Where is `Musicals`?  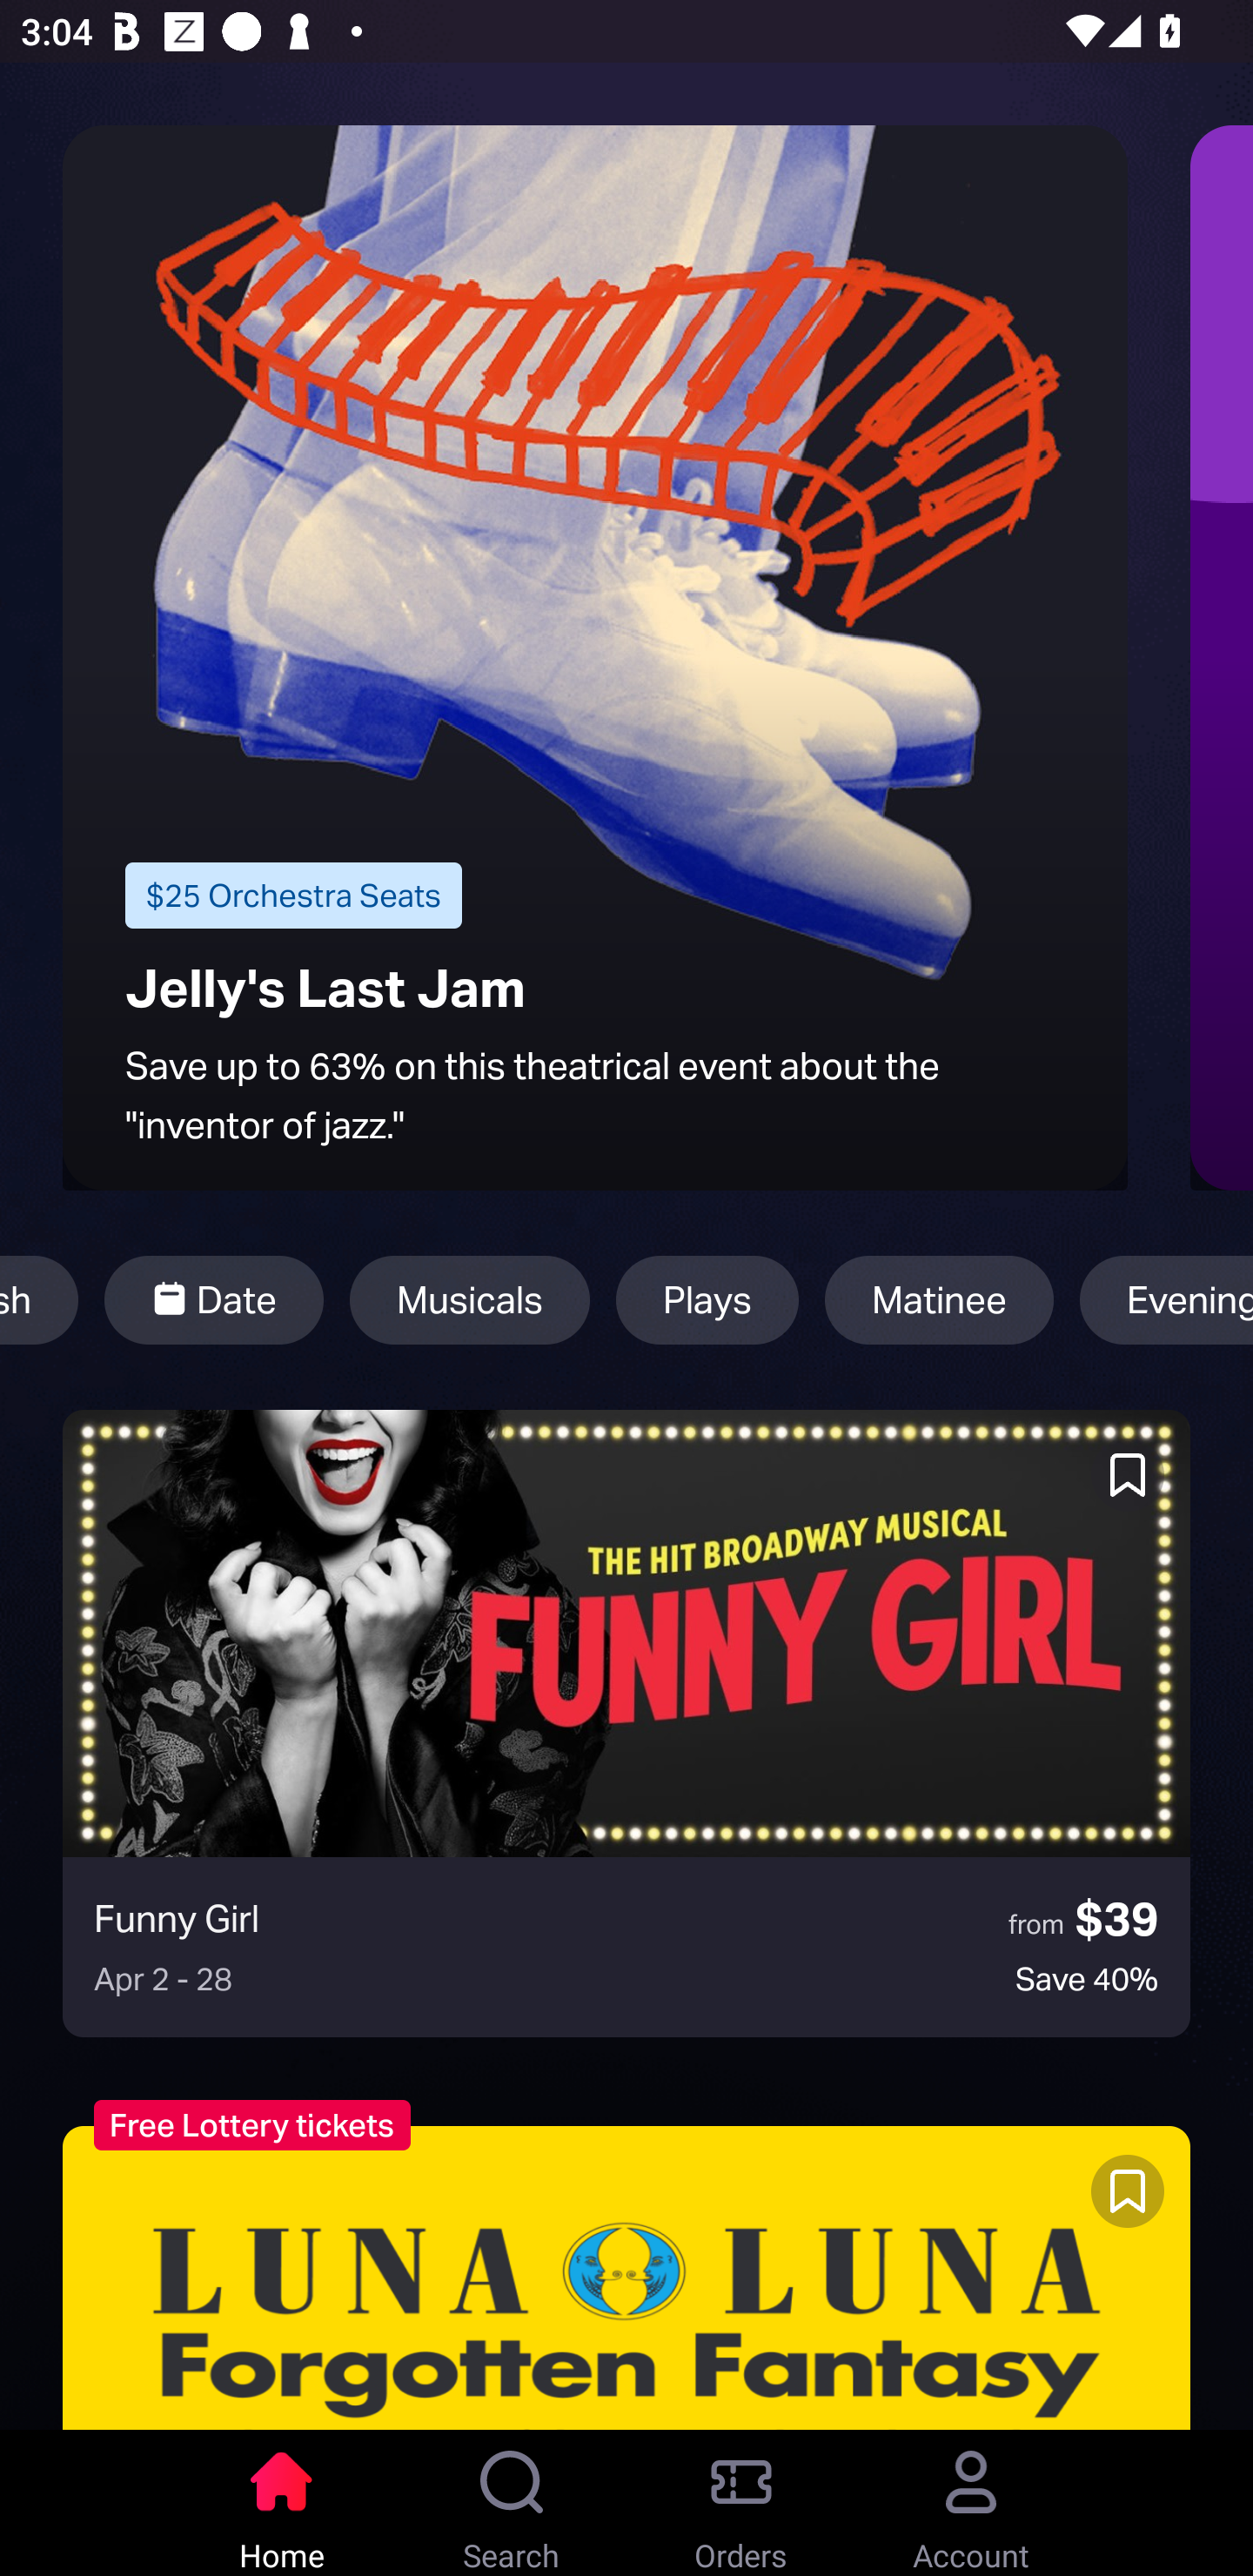 Musicals is located at coordinates (470, 1300).